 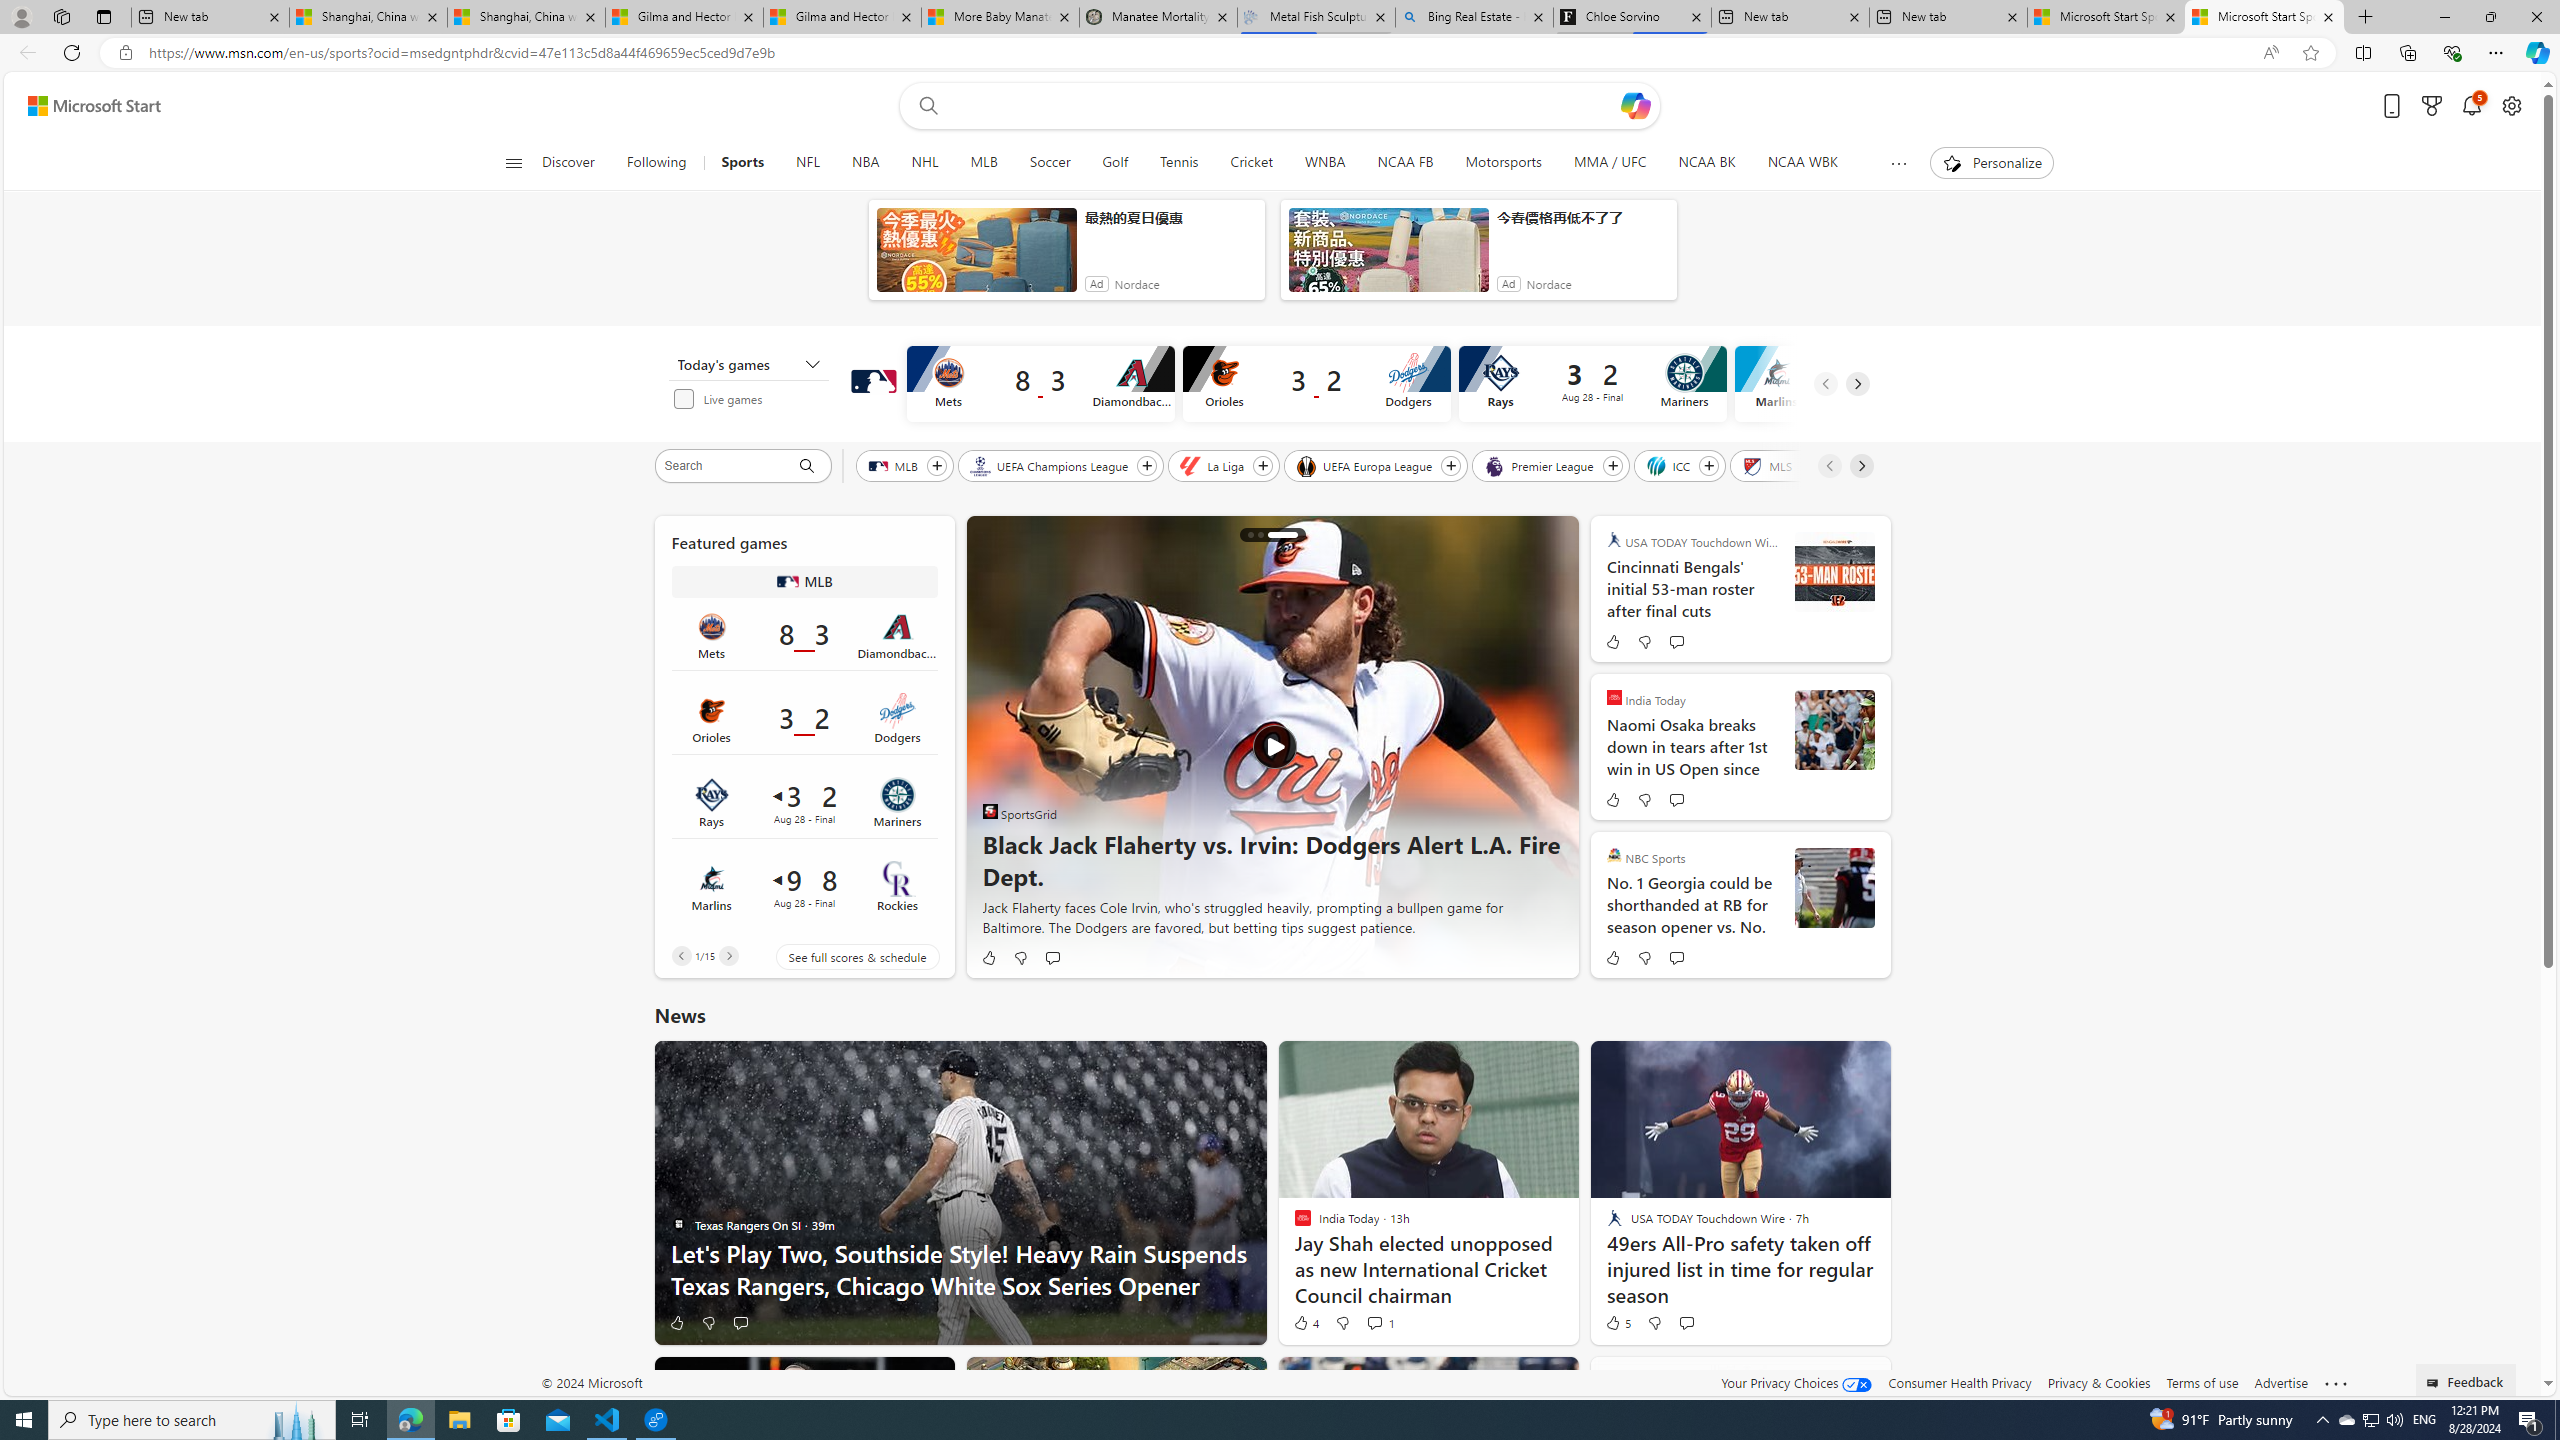 What do you see at coordinates (514, 162) in the screenshot?
I see `Open navigation menu` at bounding box center [514, 162].